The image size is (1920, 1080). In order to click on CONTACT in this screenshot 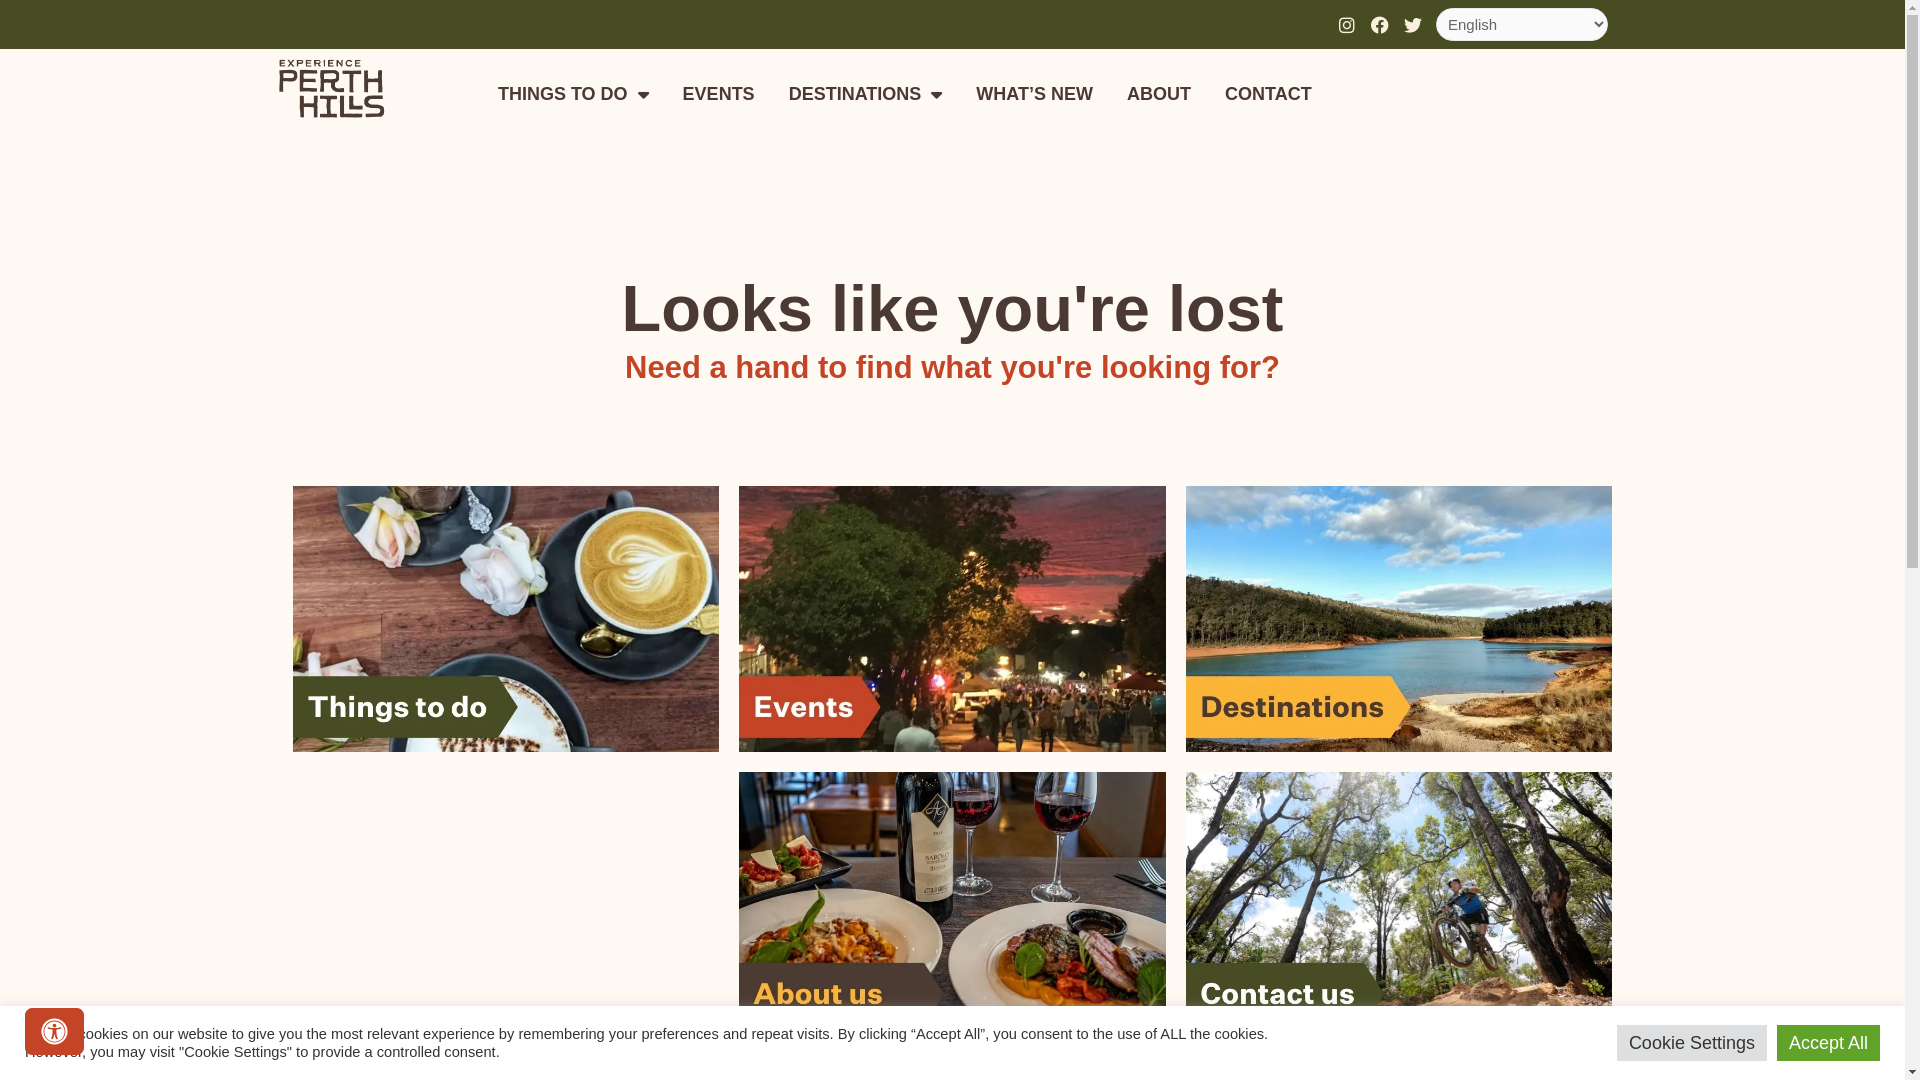, I will do `click(1268, 94)`.